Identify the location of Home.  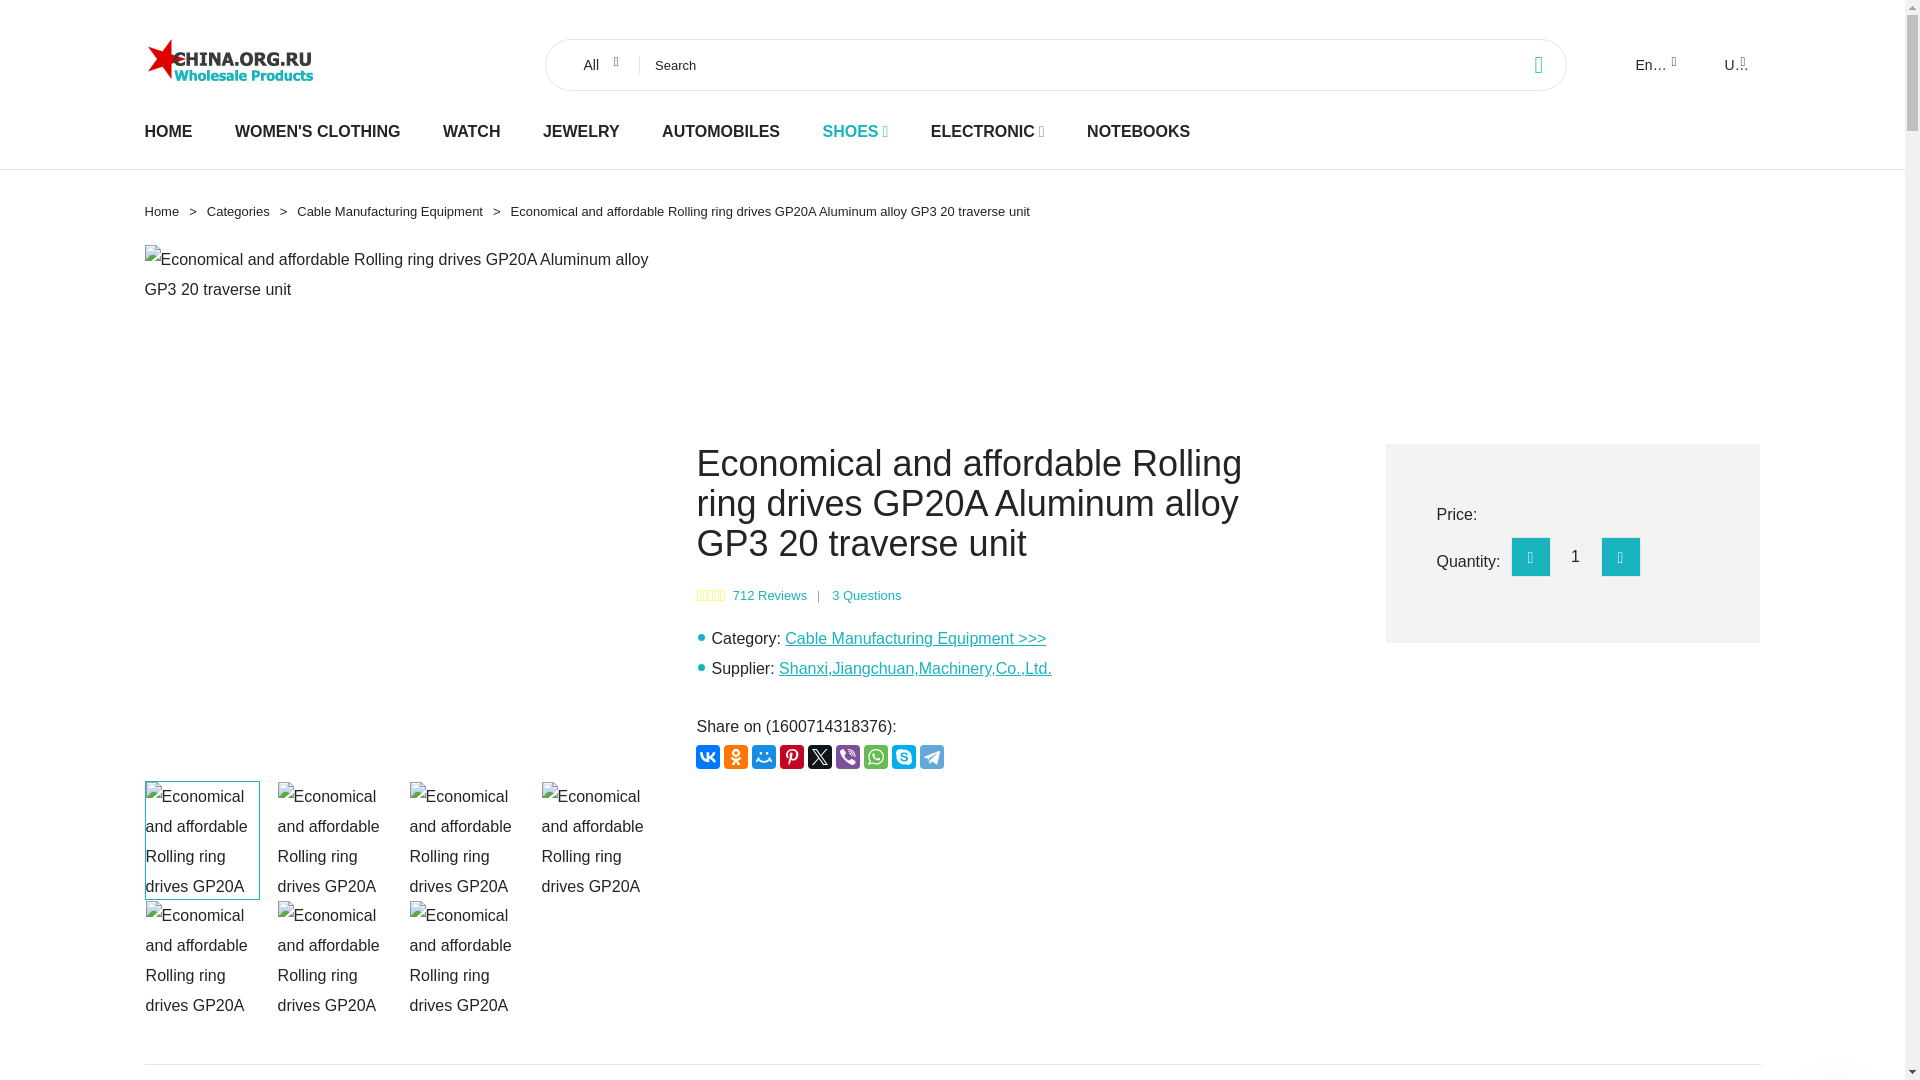
(161, 212).